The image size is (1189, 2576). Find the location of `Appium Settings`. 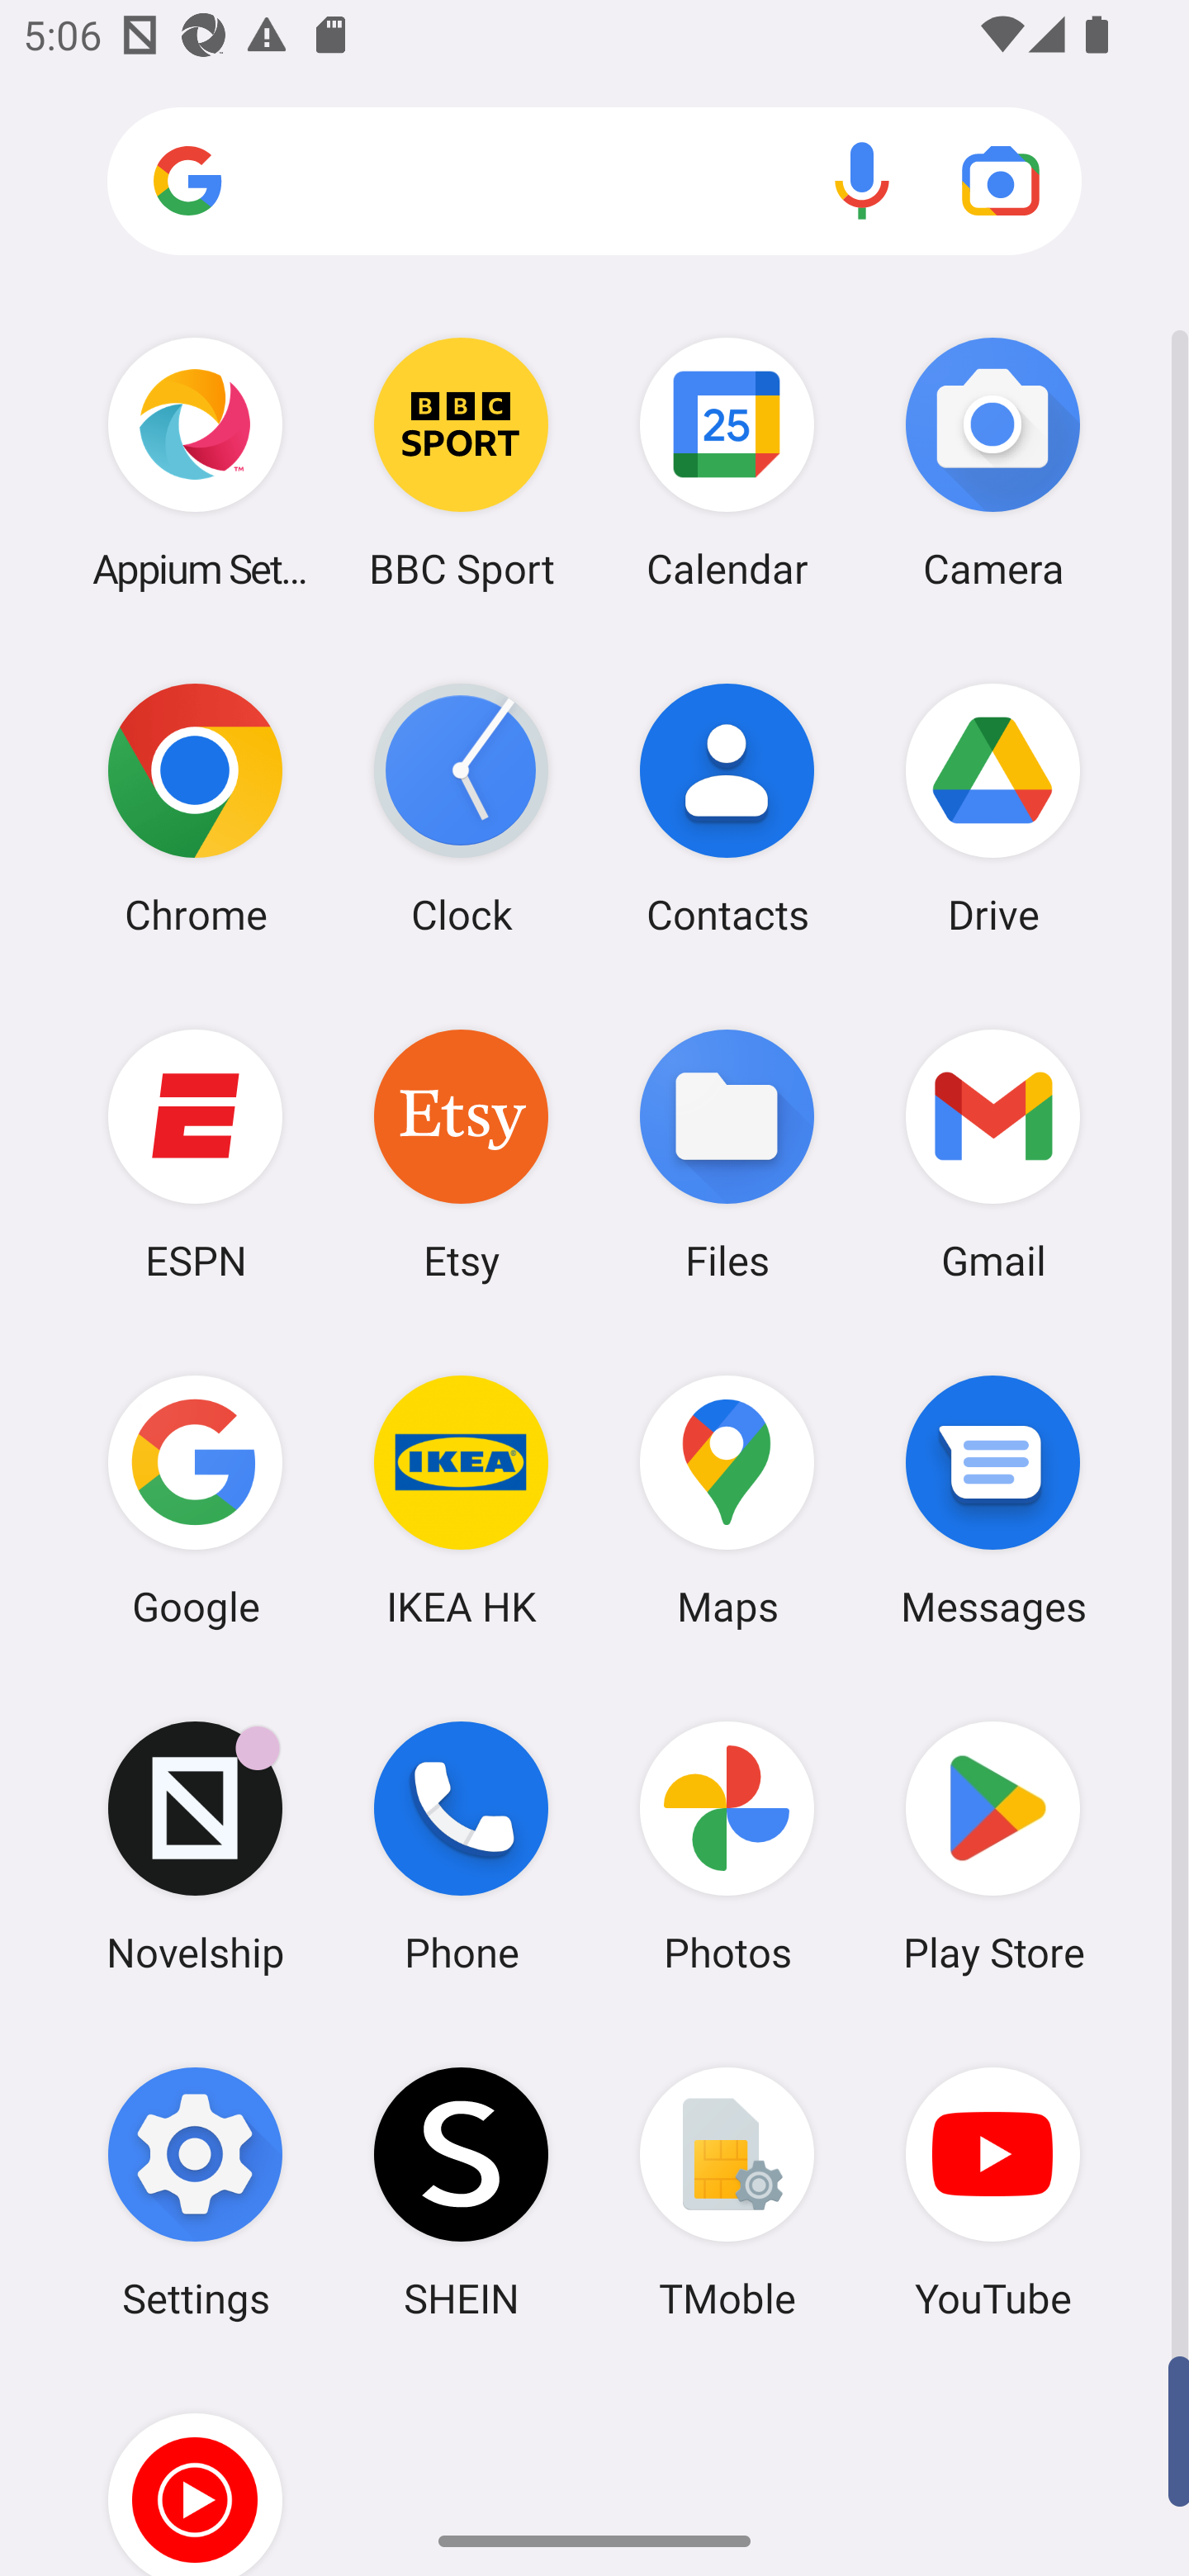

Appium Settings is located at coordinates (195, 462).